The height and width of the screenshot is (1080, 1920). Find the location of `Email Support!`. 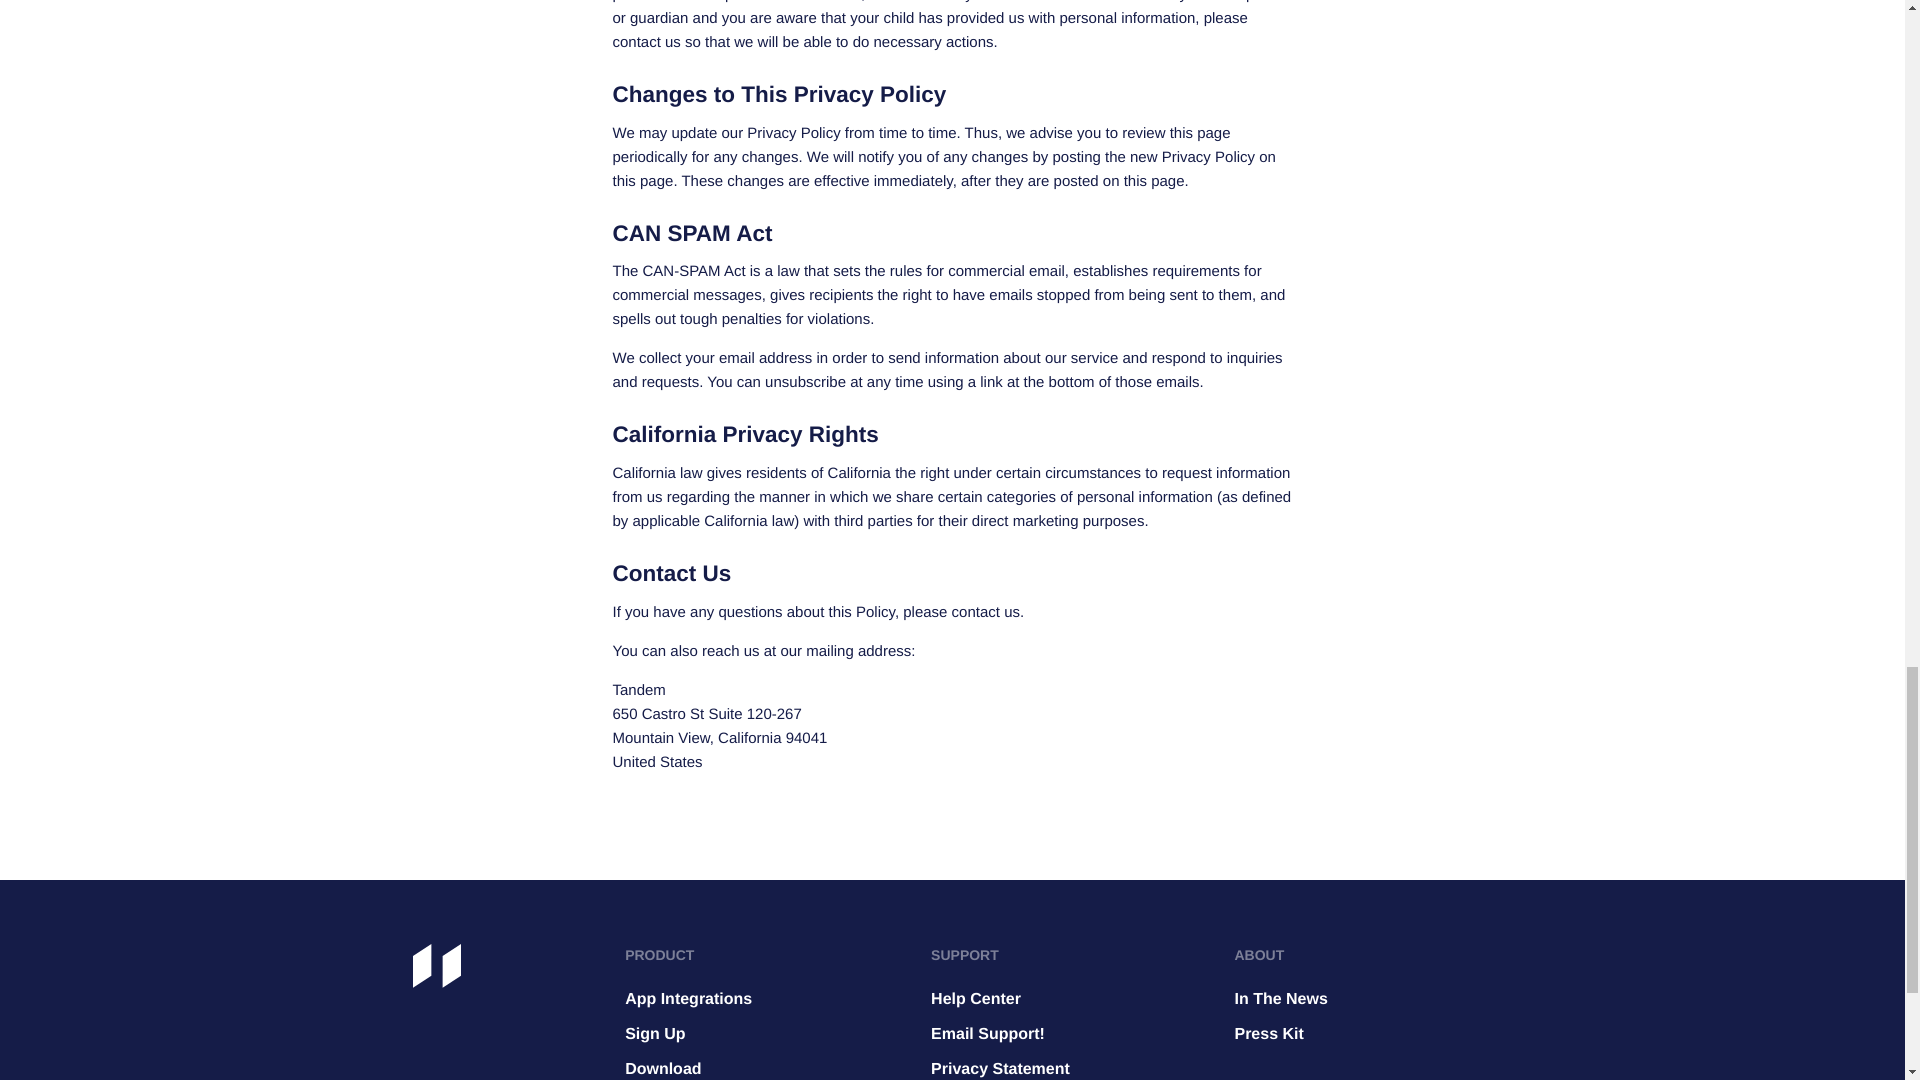

Email Support! is located at coordinates (1000, 1034).